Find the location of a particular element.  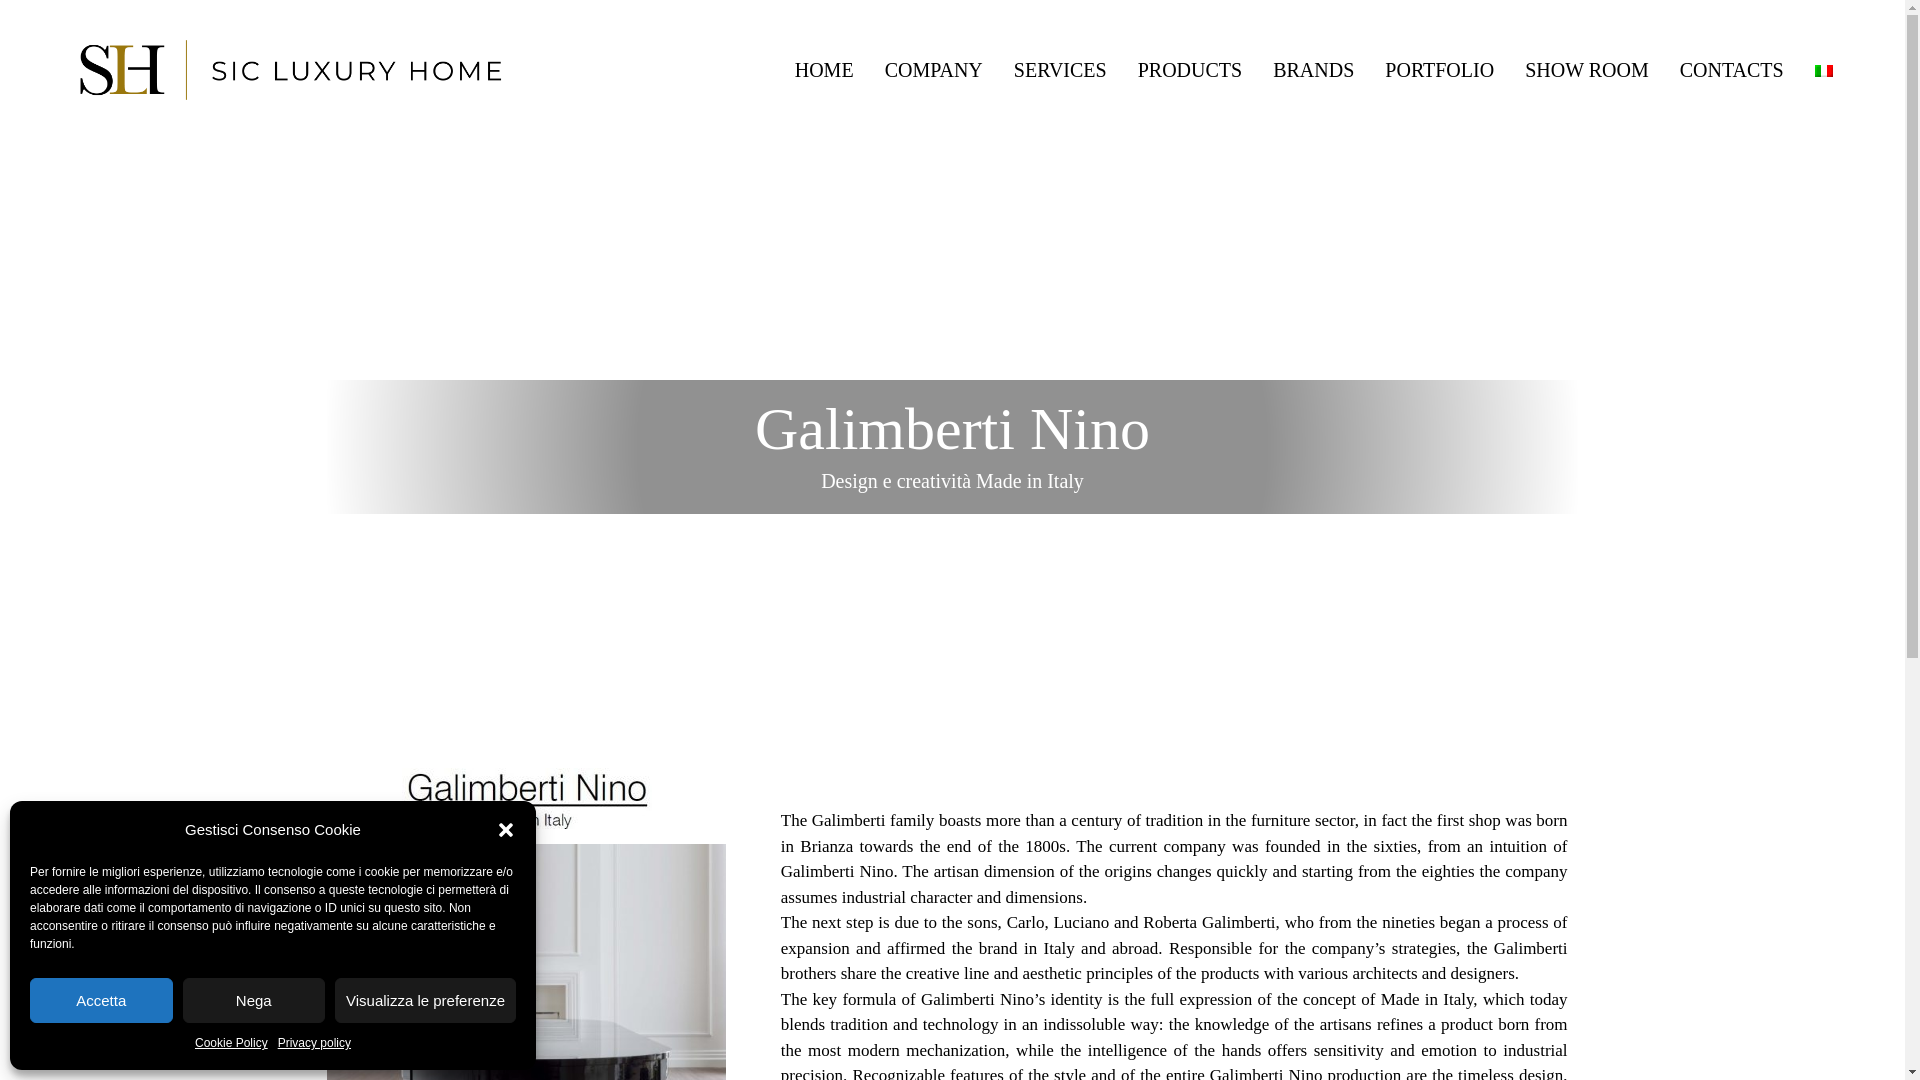

Visualizza le preferenze is located at coordinates (425, 1000).